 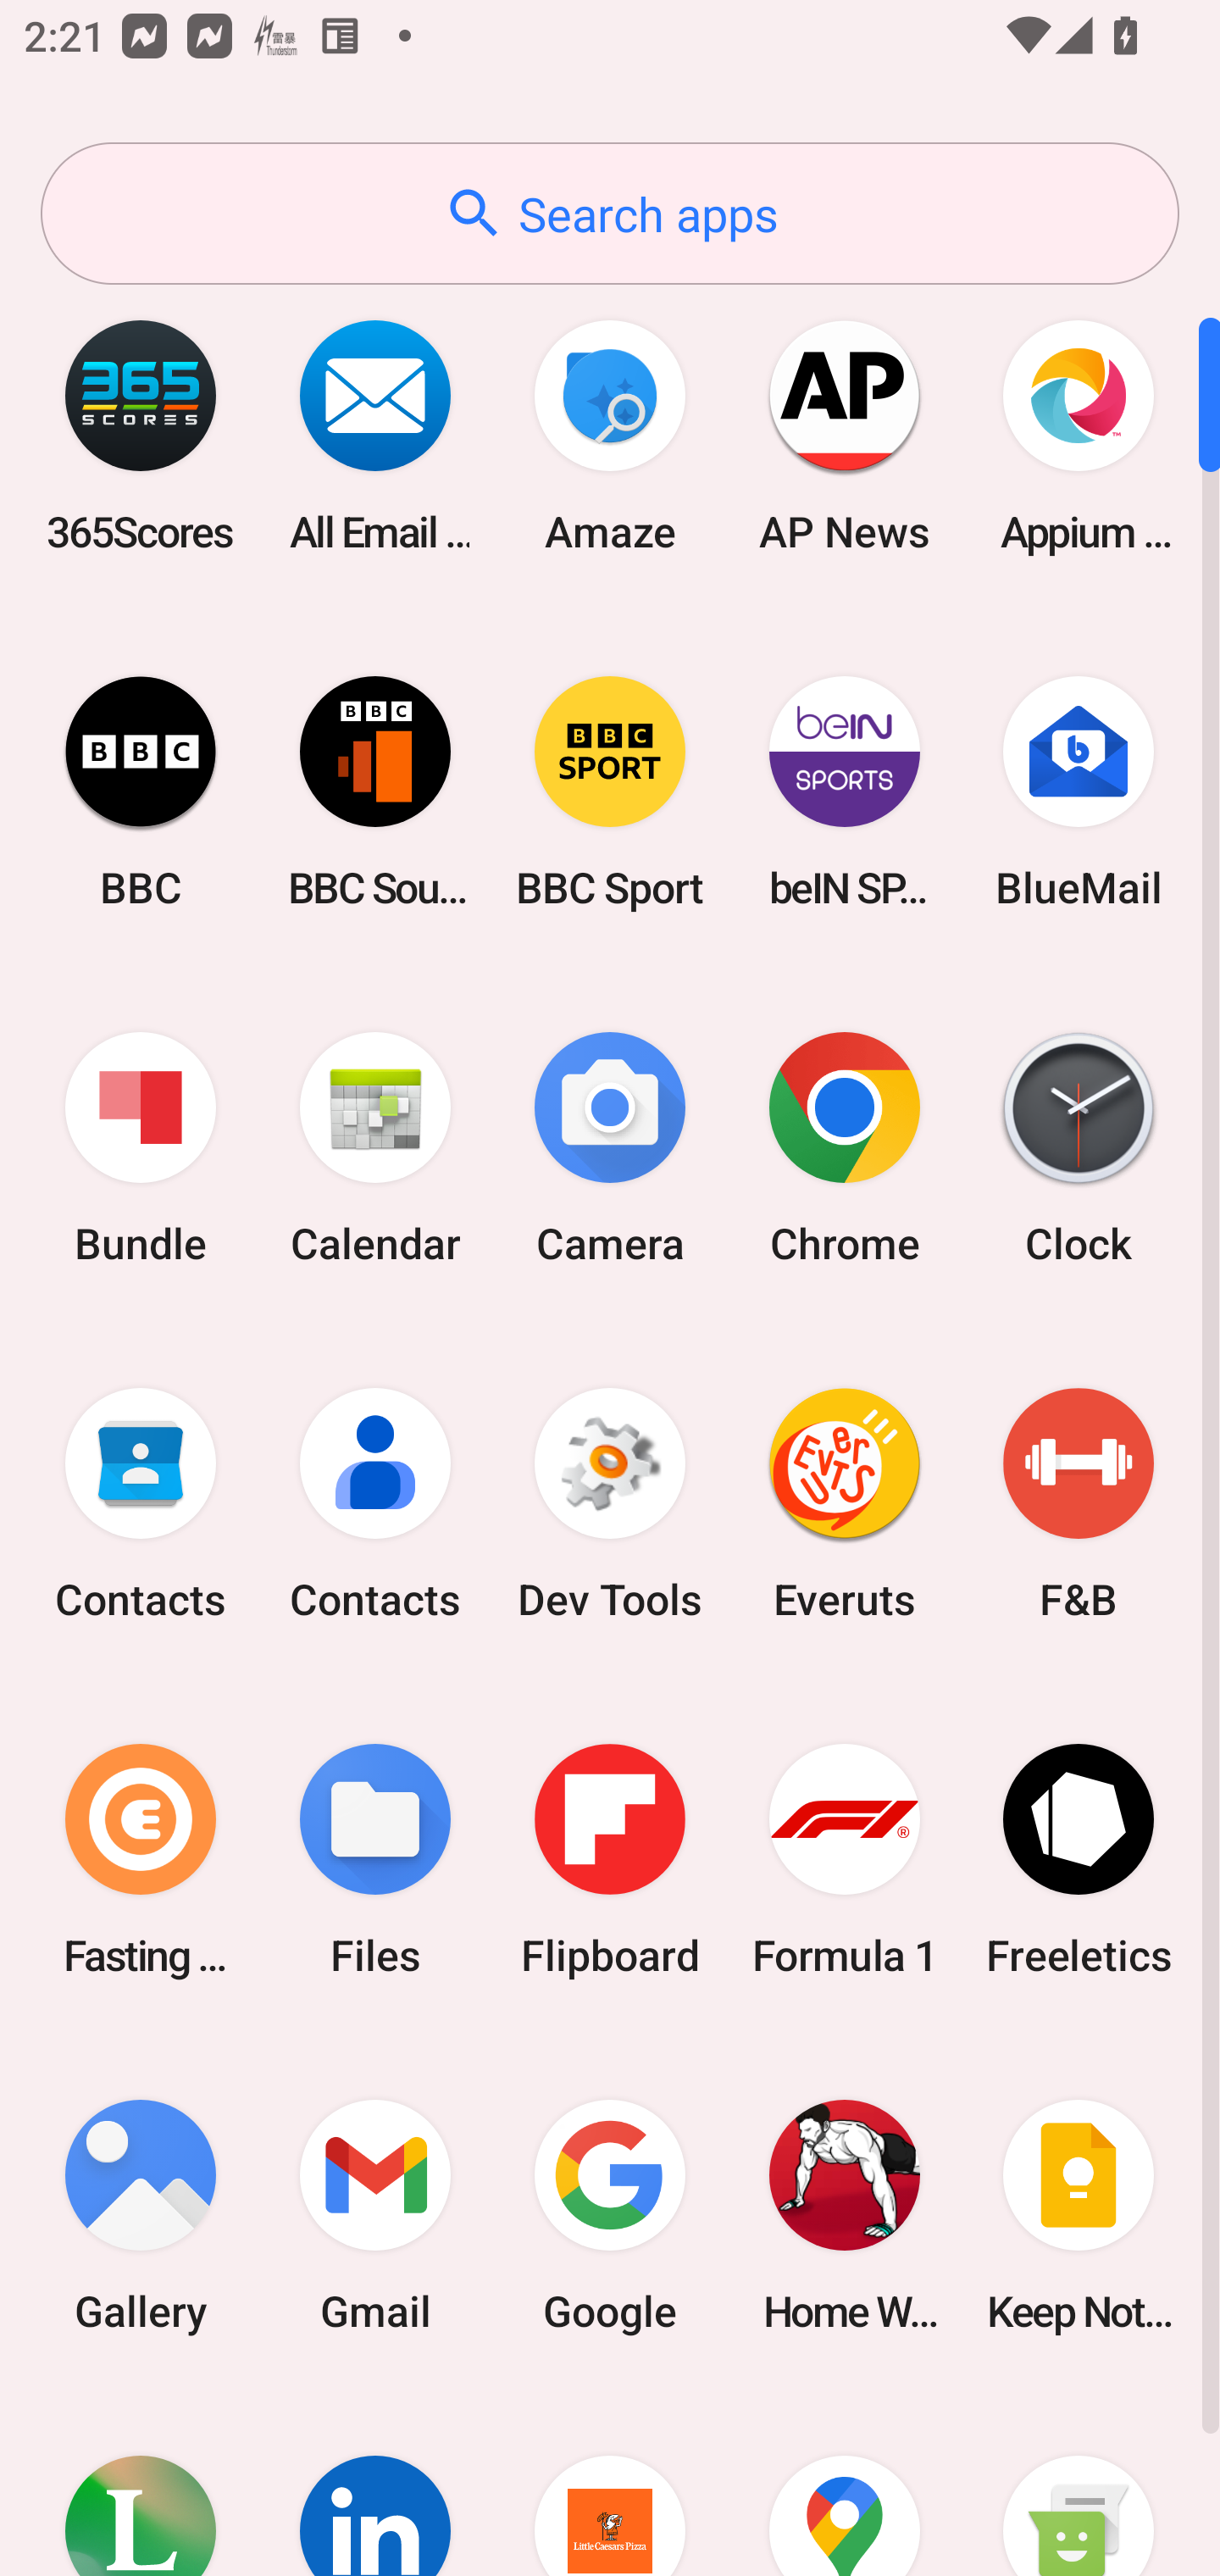 What do you see at coordinates (610, 1859) in the screenshot?
I see `Flipboard` at bounding box center [610, 1859].